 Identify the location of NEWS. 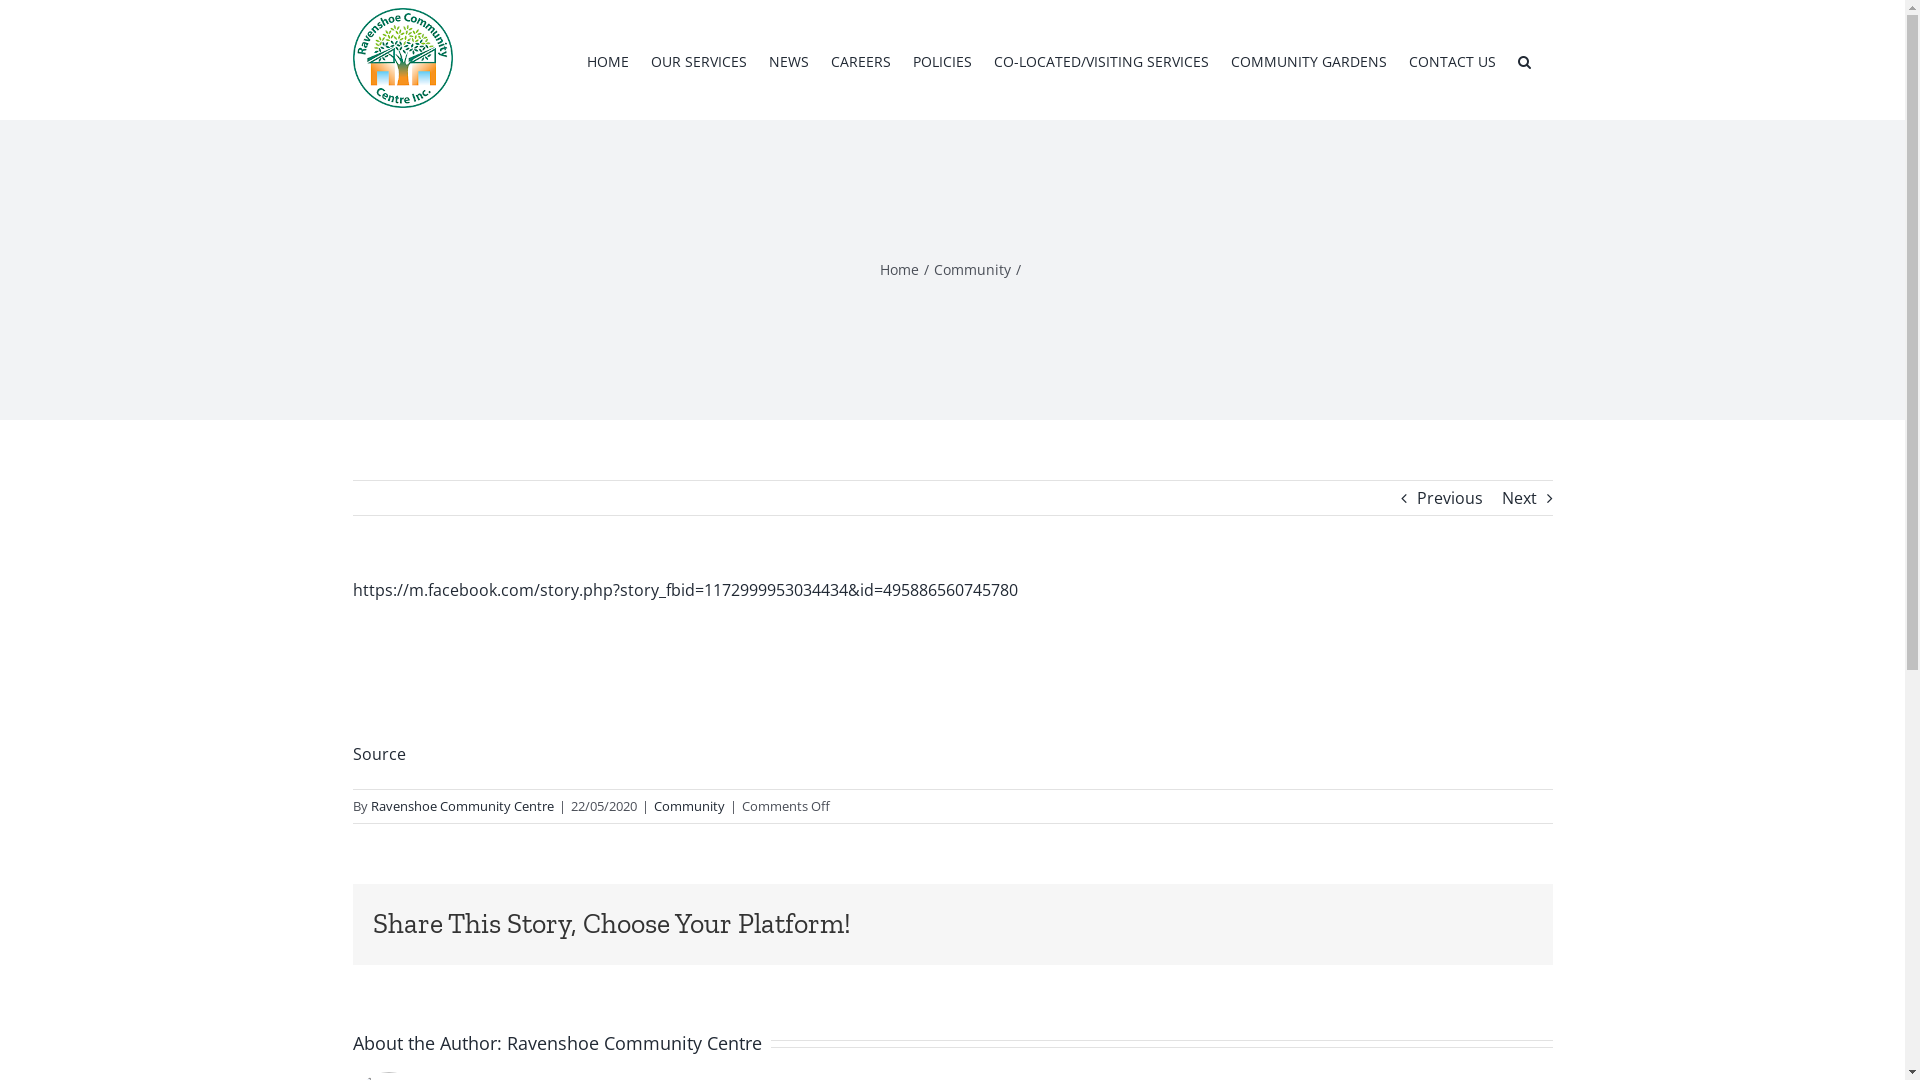
(788, 60).